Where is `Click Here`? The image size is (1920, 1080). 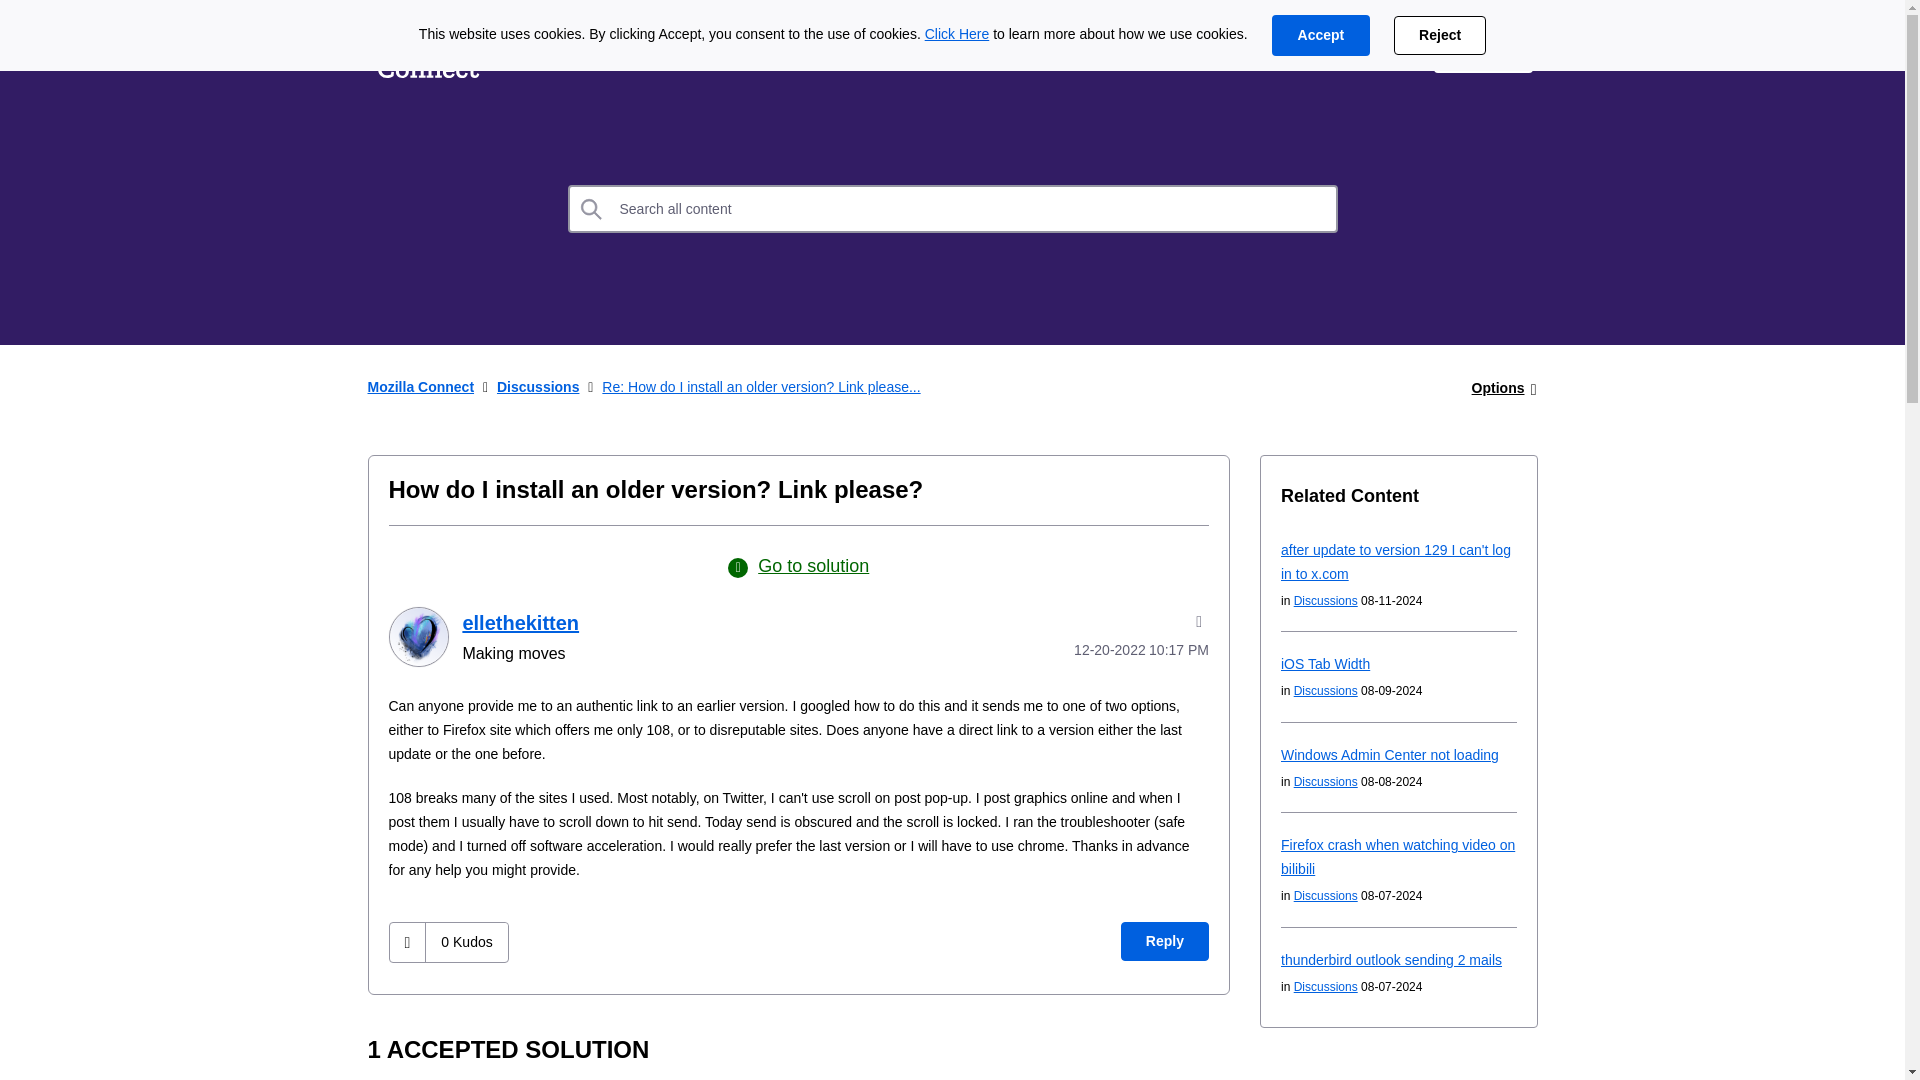
Click Here is located at coordinates (958, 34).